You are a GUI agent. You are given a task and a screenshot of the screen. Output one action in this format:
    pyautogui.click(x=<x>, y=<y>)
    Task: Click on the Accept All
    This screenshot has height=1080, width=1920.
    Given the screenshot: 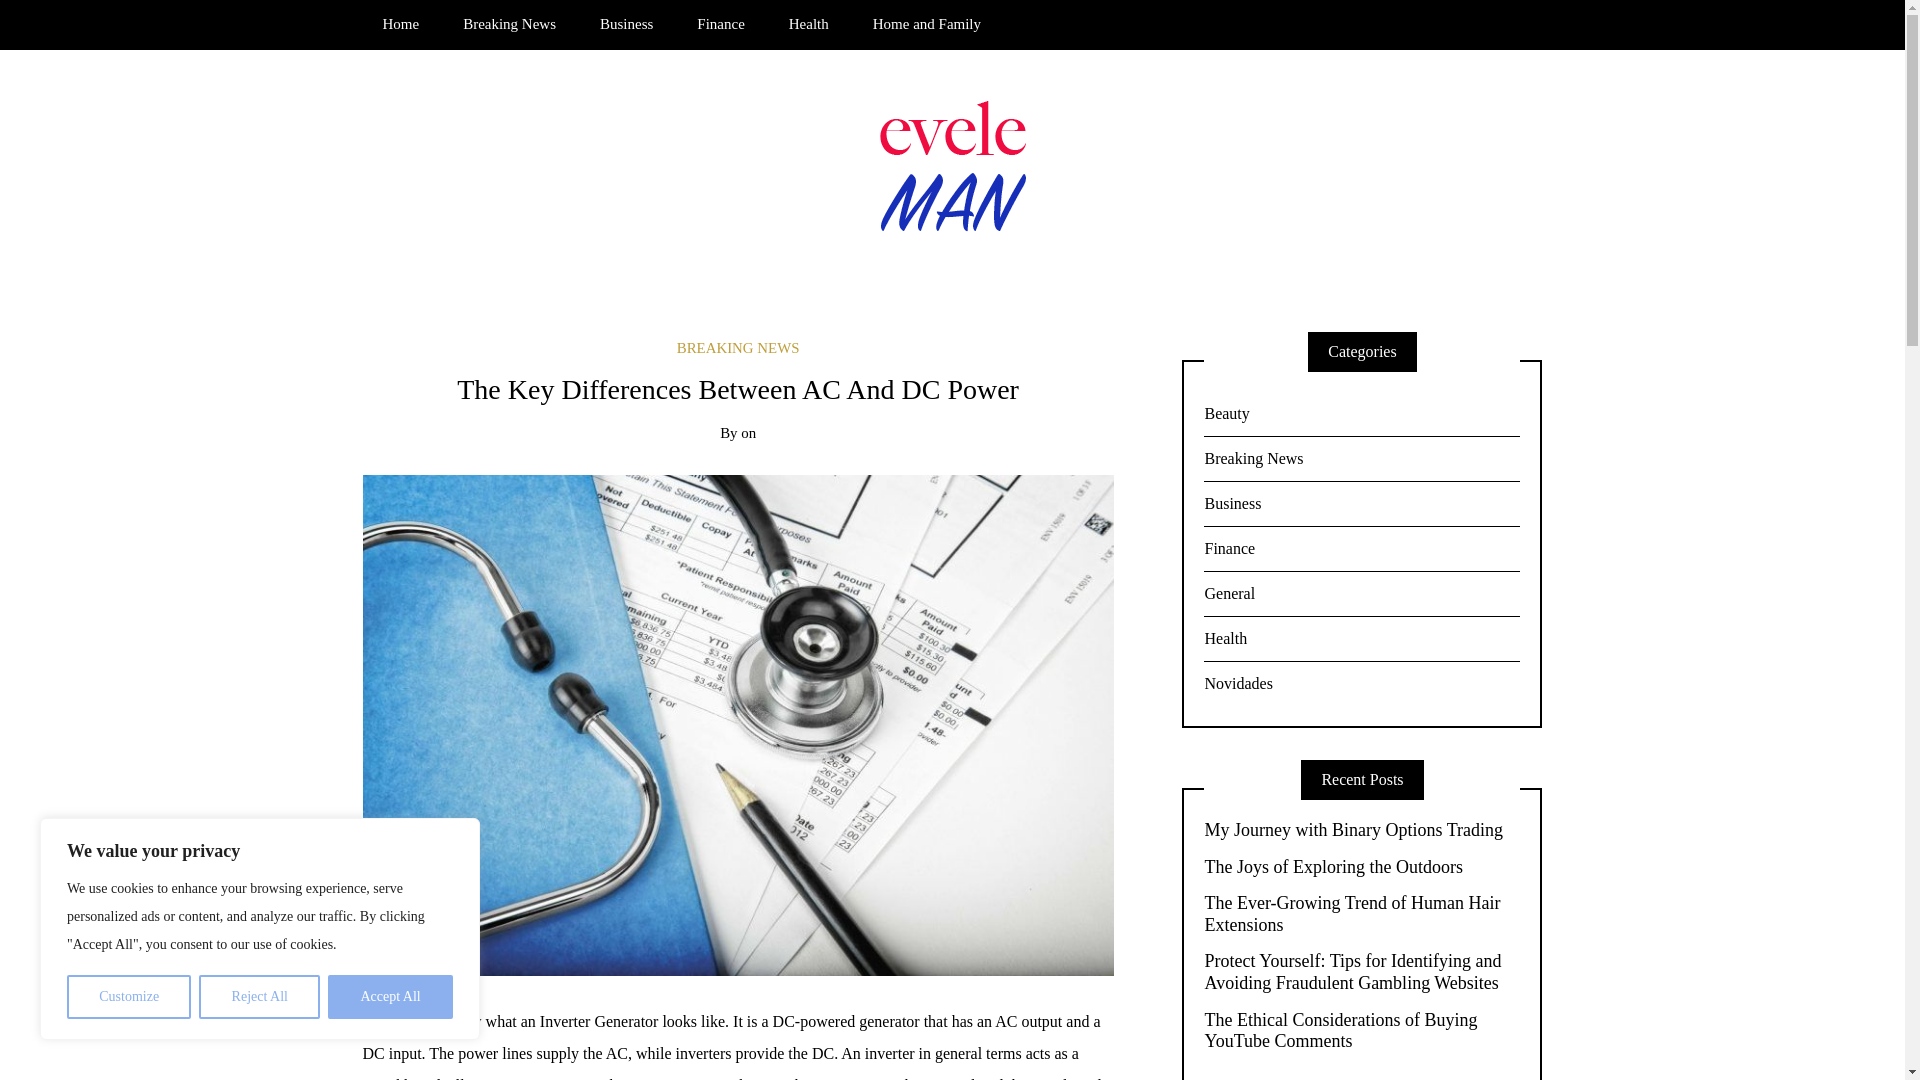 What is the action you would take?
    pyautogui.click(x=390, y=997)
    